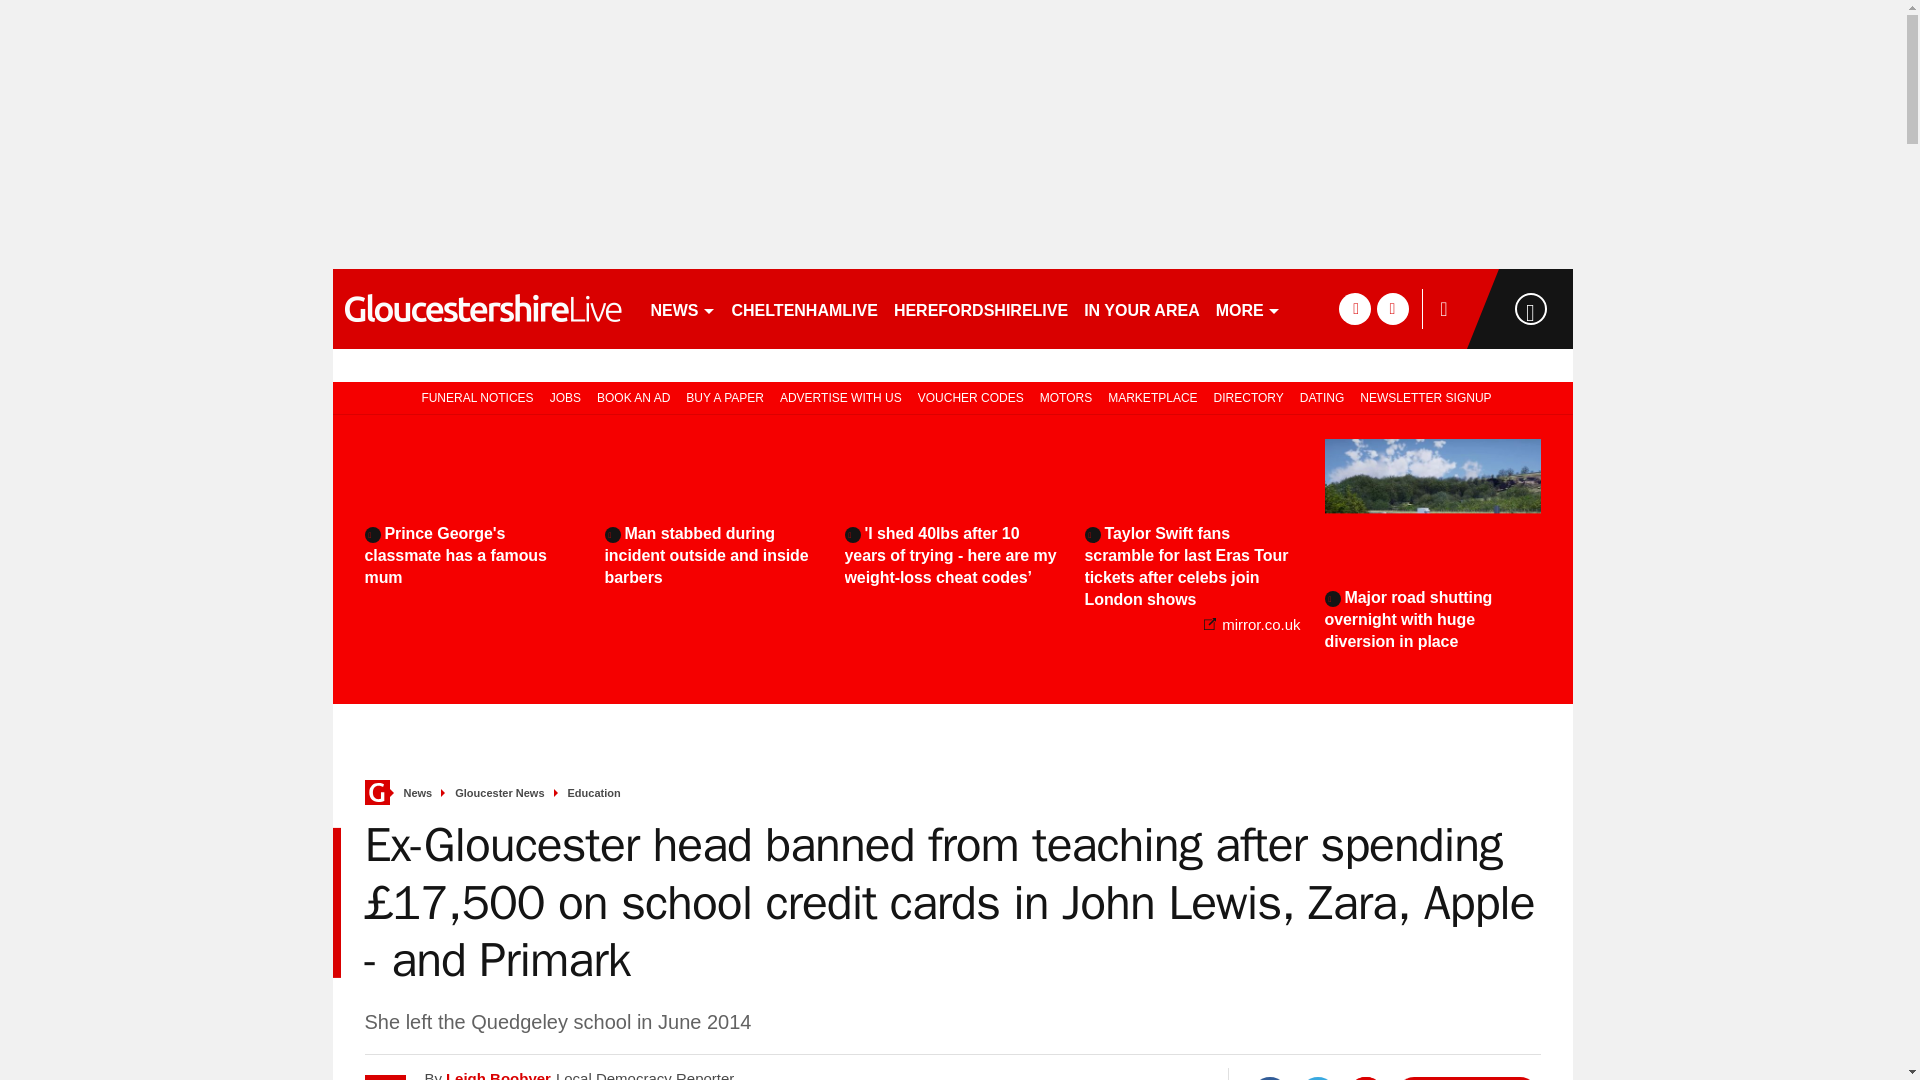  What do you see at coordinates (1318, 1078) in the screenshot?
I see `Twitter` at bounding box center [1318, 1078].